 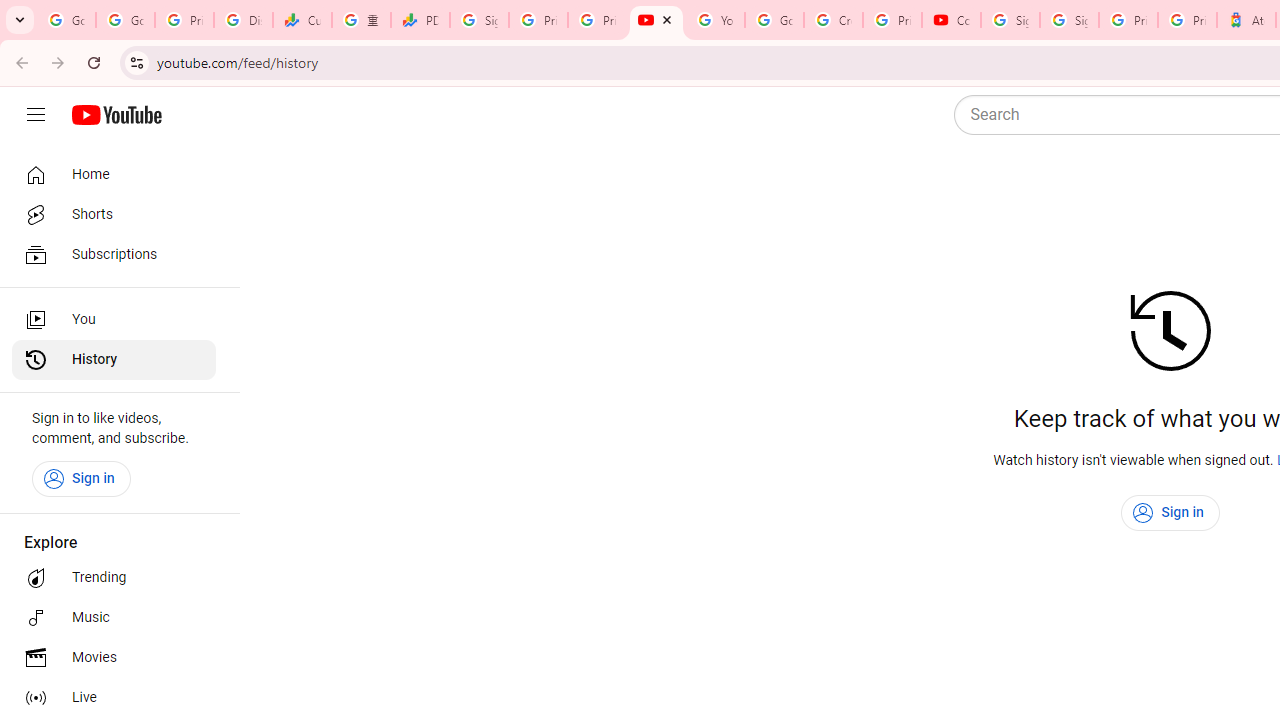 What do you see at coordinates (598, 20) in the screenshot?
I see `Privacy Checkup` at bounding box center [598, 20].